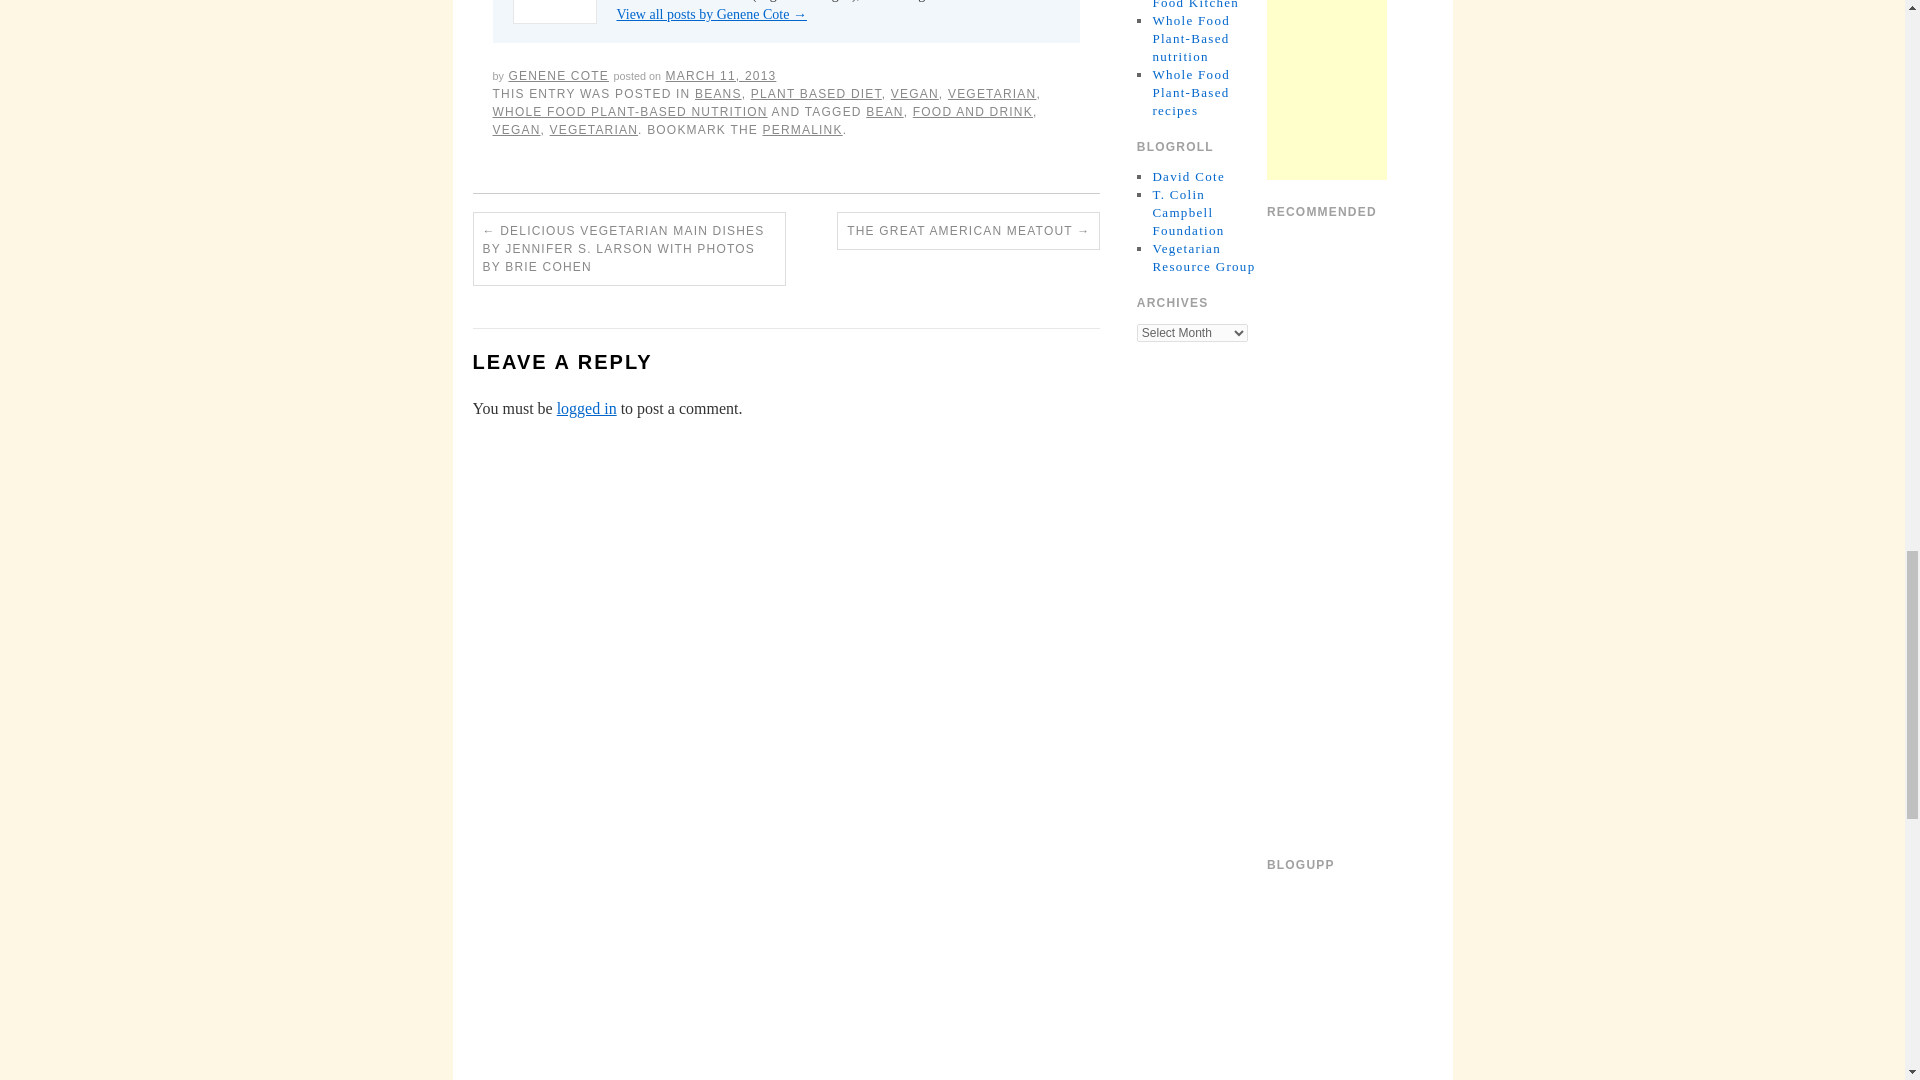 The height and width of the screenshot is (1080, 1920). I want to click on Permalink to Pressure Cooker Beans with Flavor!, so click(802, 130).